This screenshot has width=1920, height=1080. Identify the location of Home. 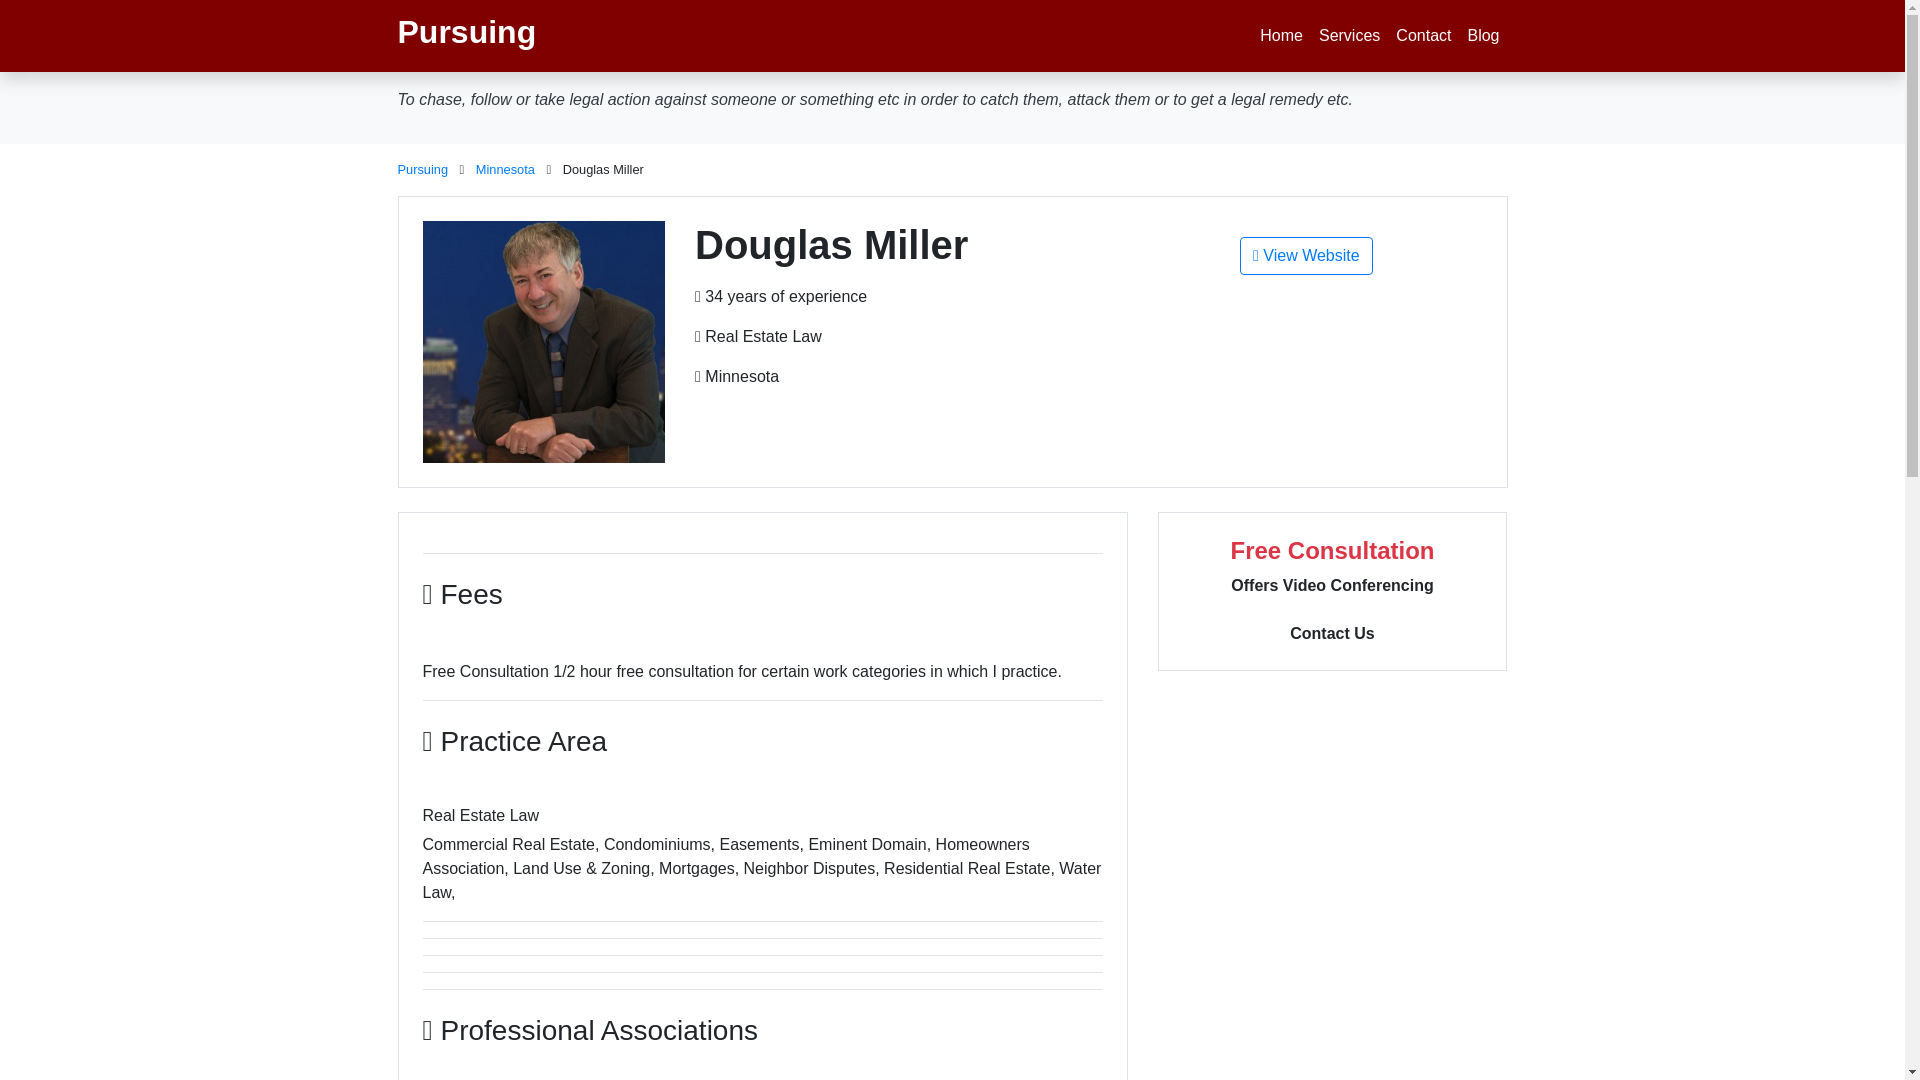
(1281, 36).